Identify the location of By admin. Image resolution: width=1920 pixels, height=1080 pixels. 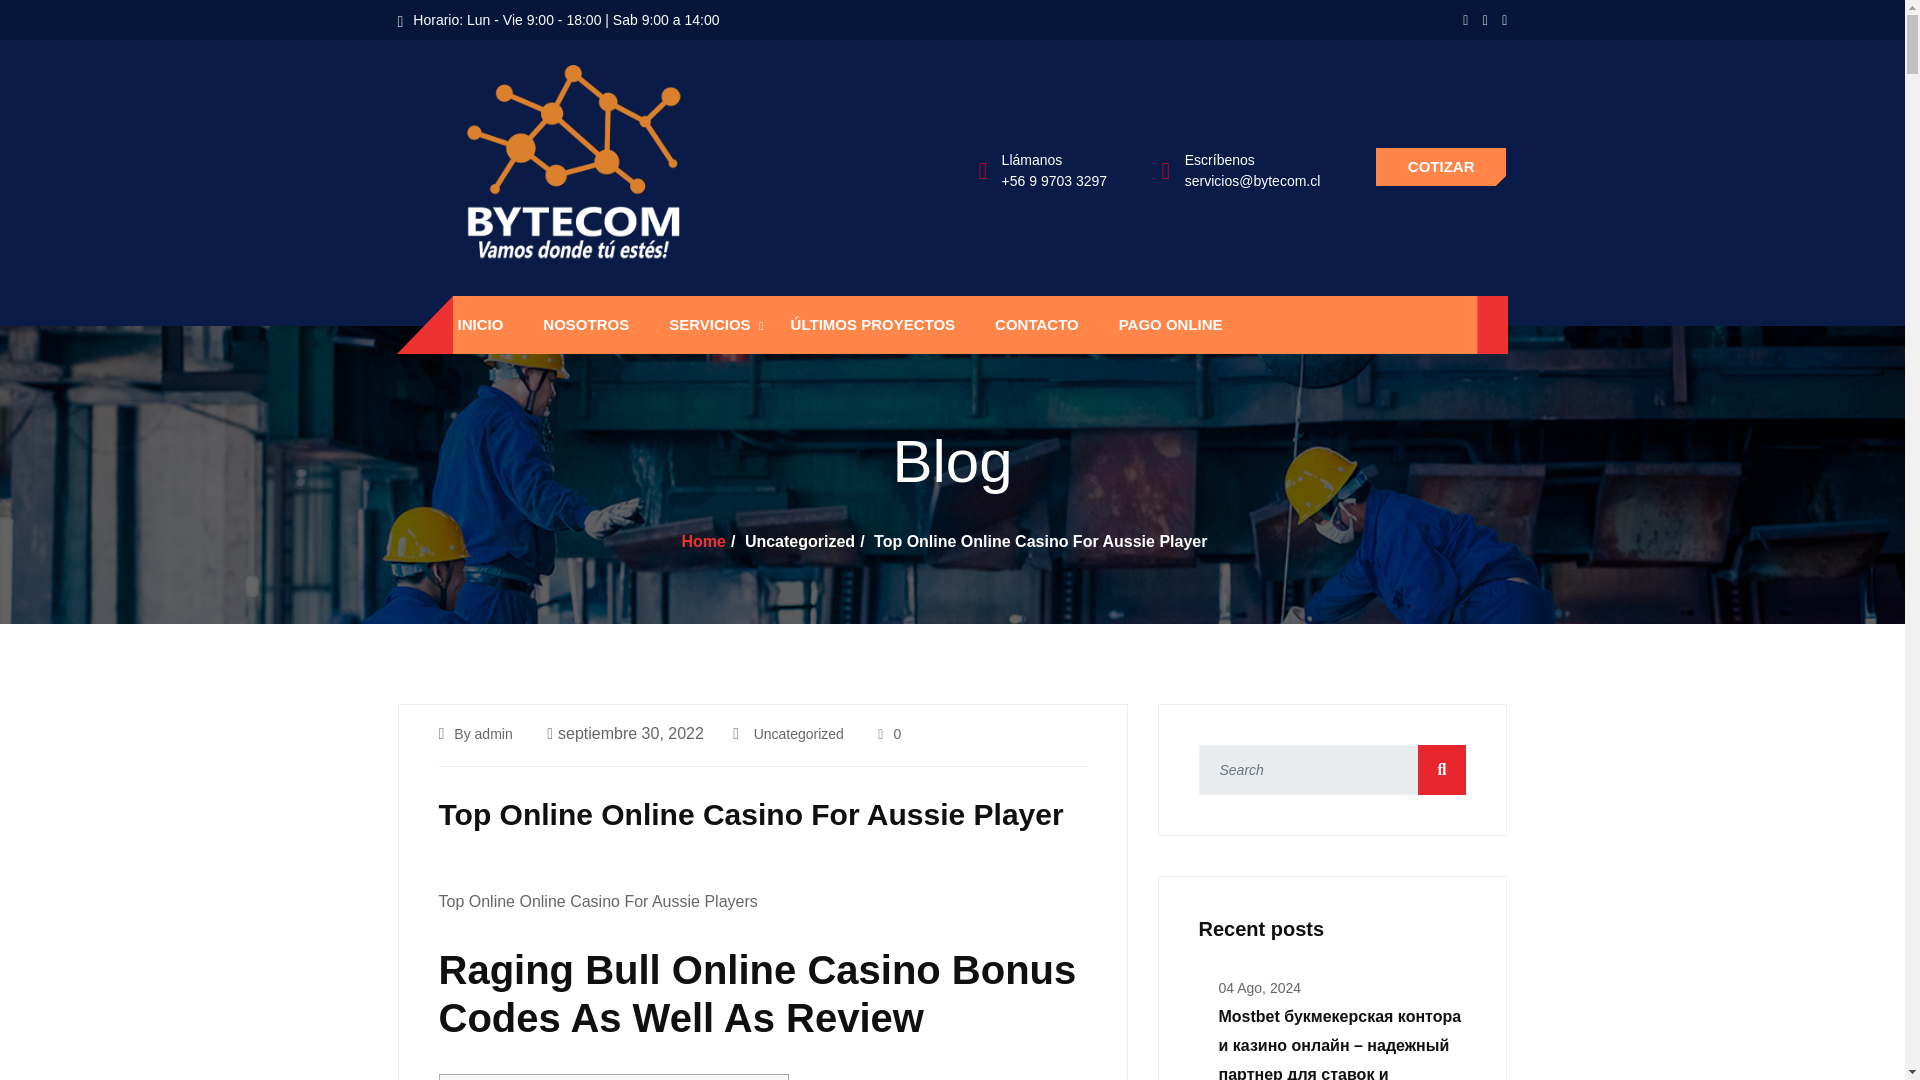
(482, 733).